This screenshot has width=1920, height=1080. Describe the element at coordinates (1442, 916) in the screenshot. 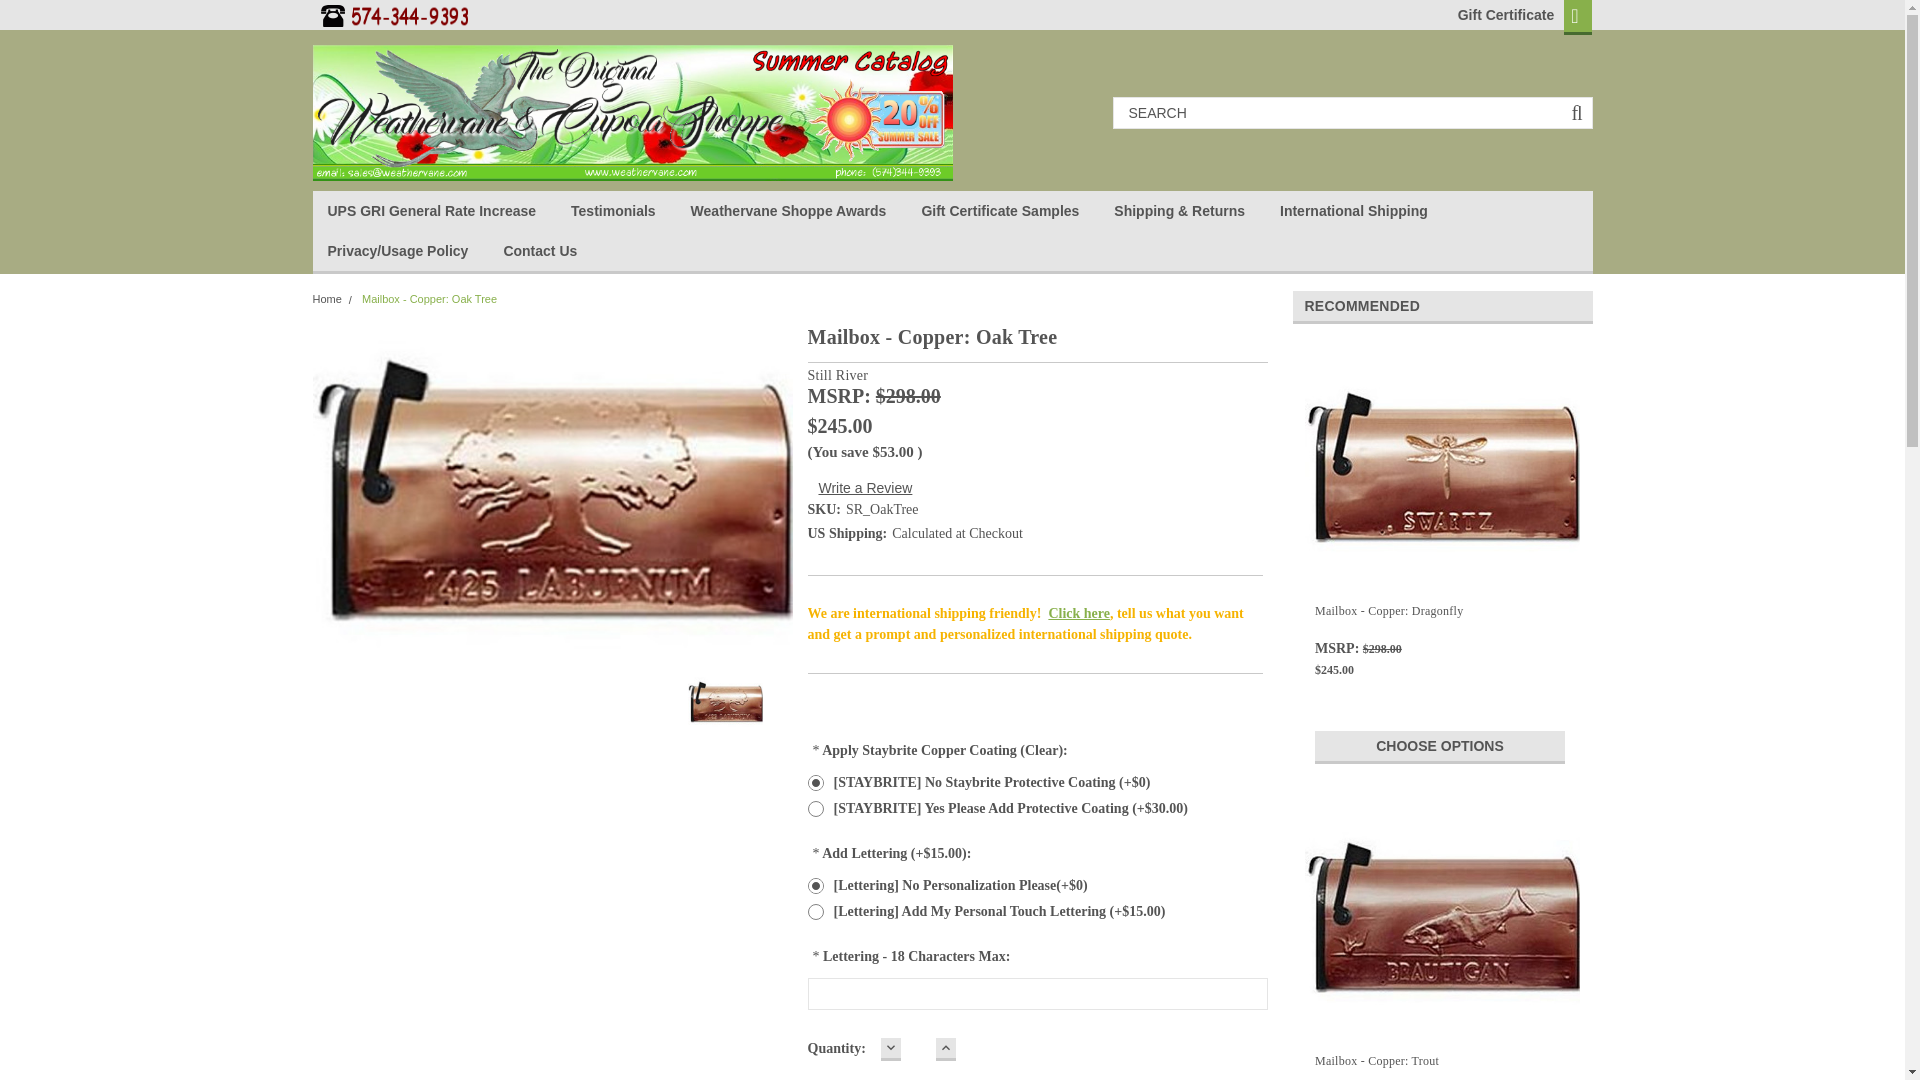

I see `Mailbox - Copper: Trout` at that location.